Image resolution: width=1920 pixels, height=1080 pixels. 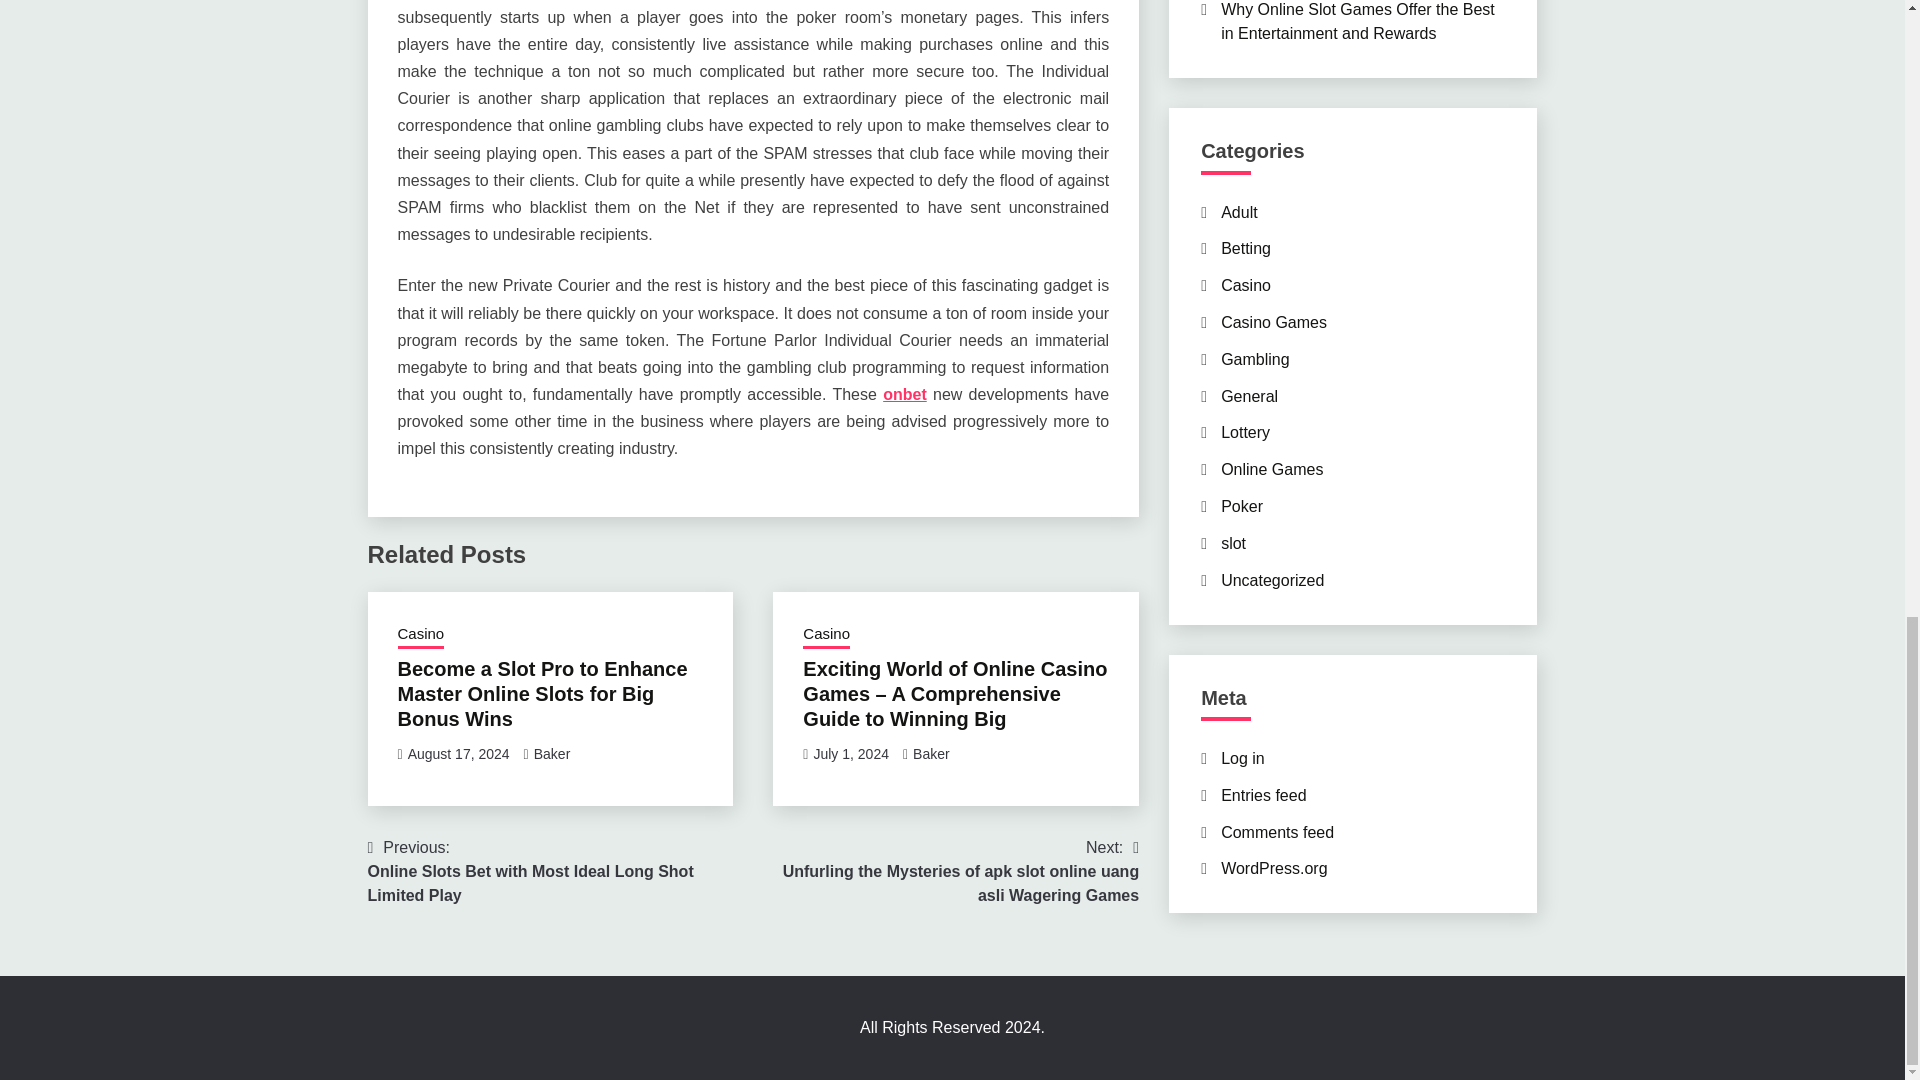 What do you see at coordinates (1274, 322) in the screenshot?
I see `Casino Games` at bounding box center [1274, 322].